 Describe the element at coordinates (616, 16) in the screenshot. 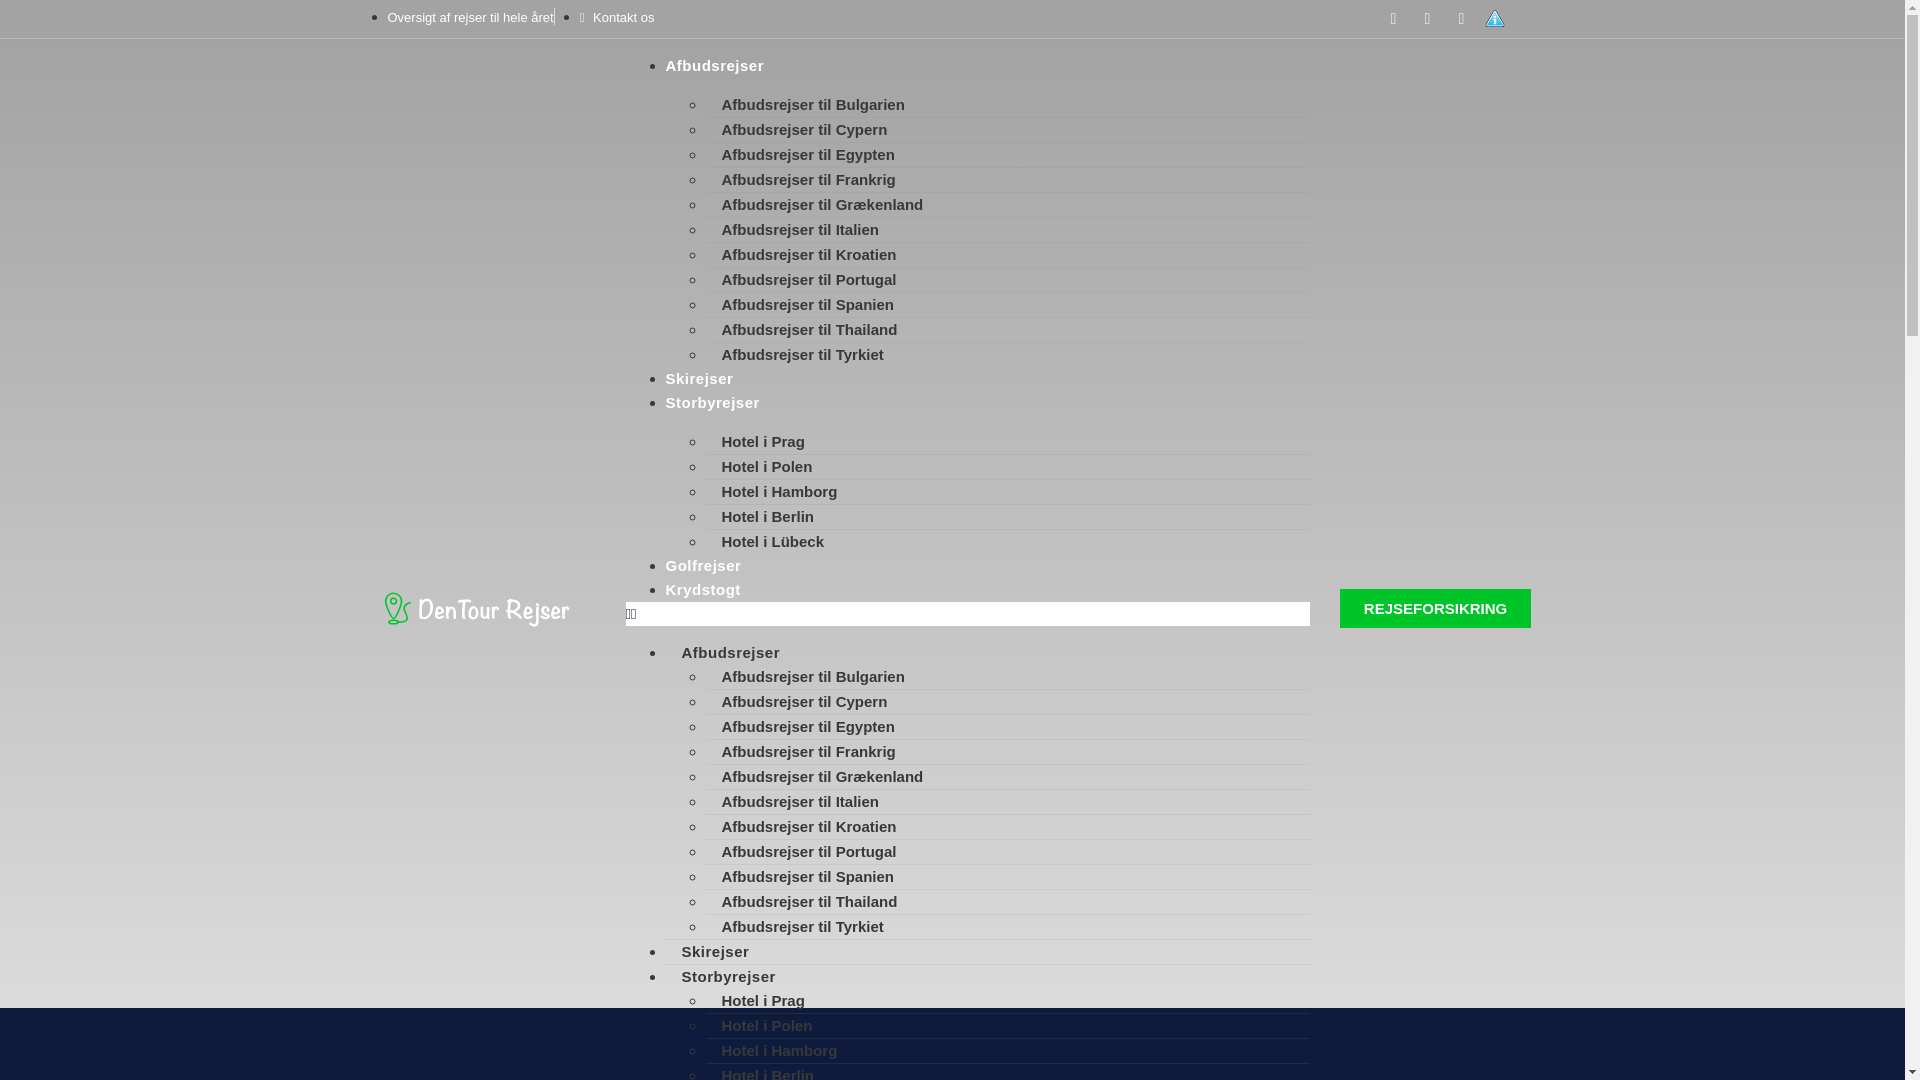

I see `Kontakt os` at that location.